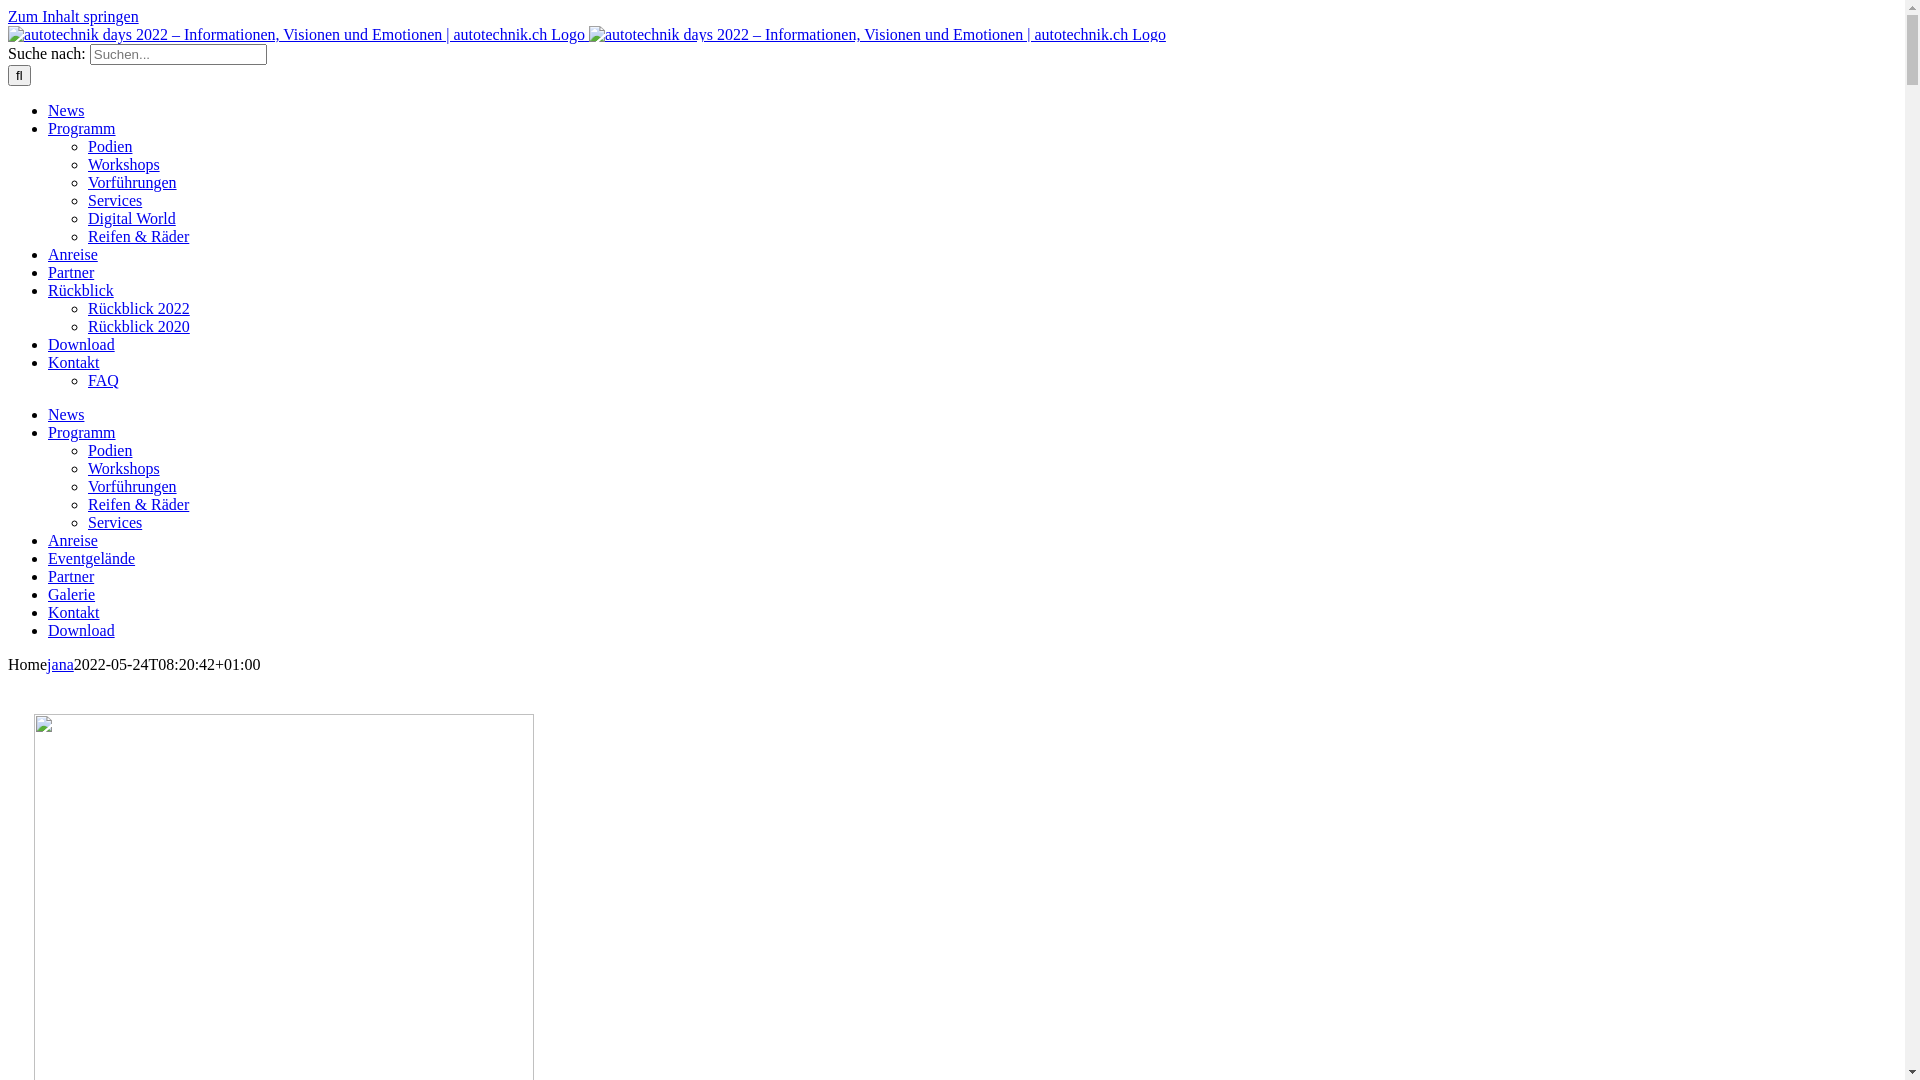 This screenshot has height=1080, width=1920. I want to click on Podien, so click(110, 146).